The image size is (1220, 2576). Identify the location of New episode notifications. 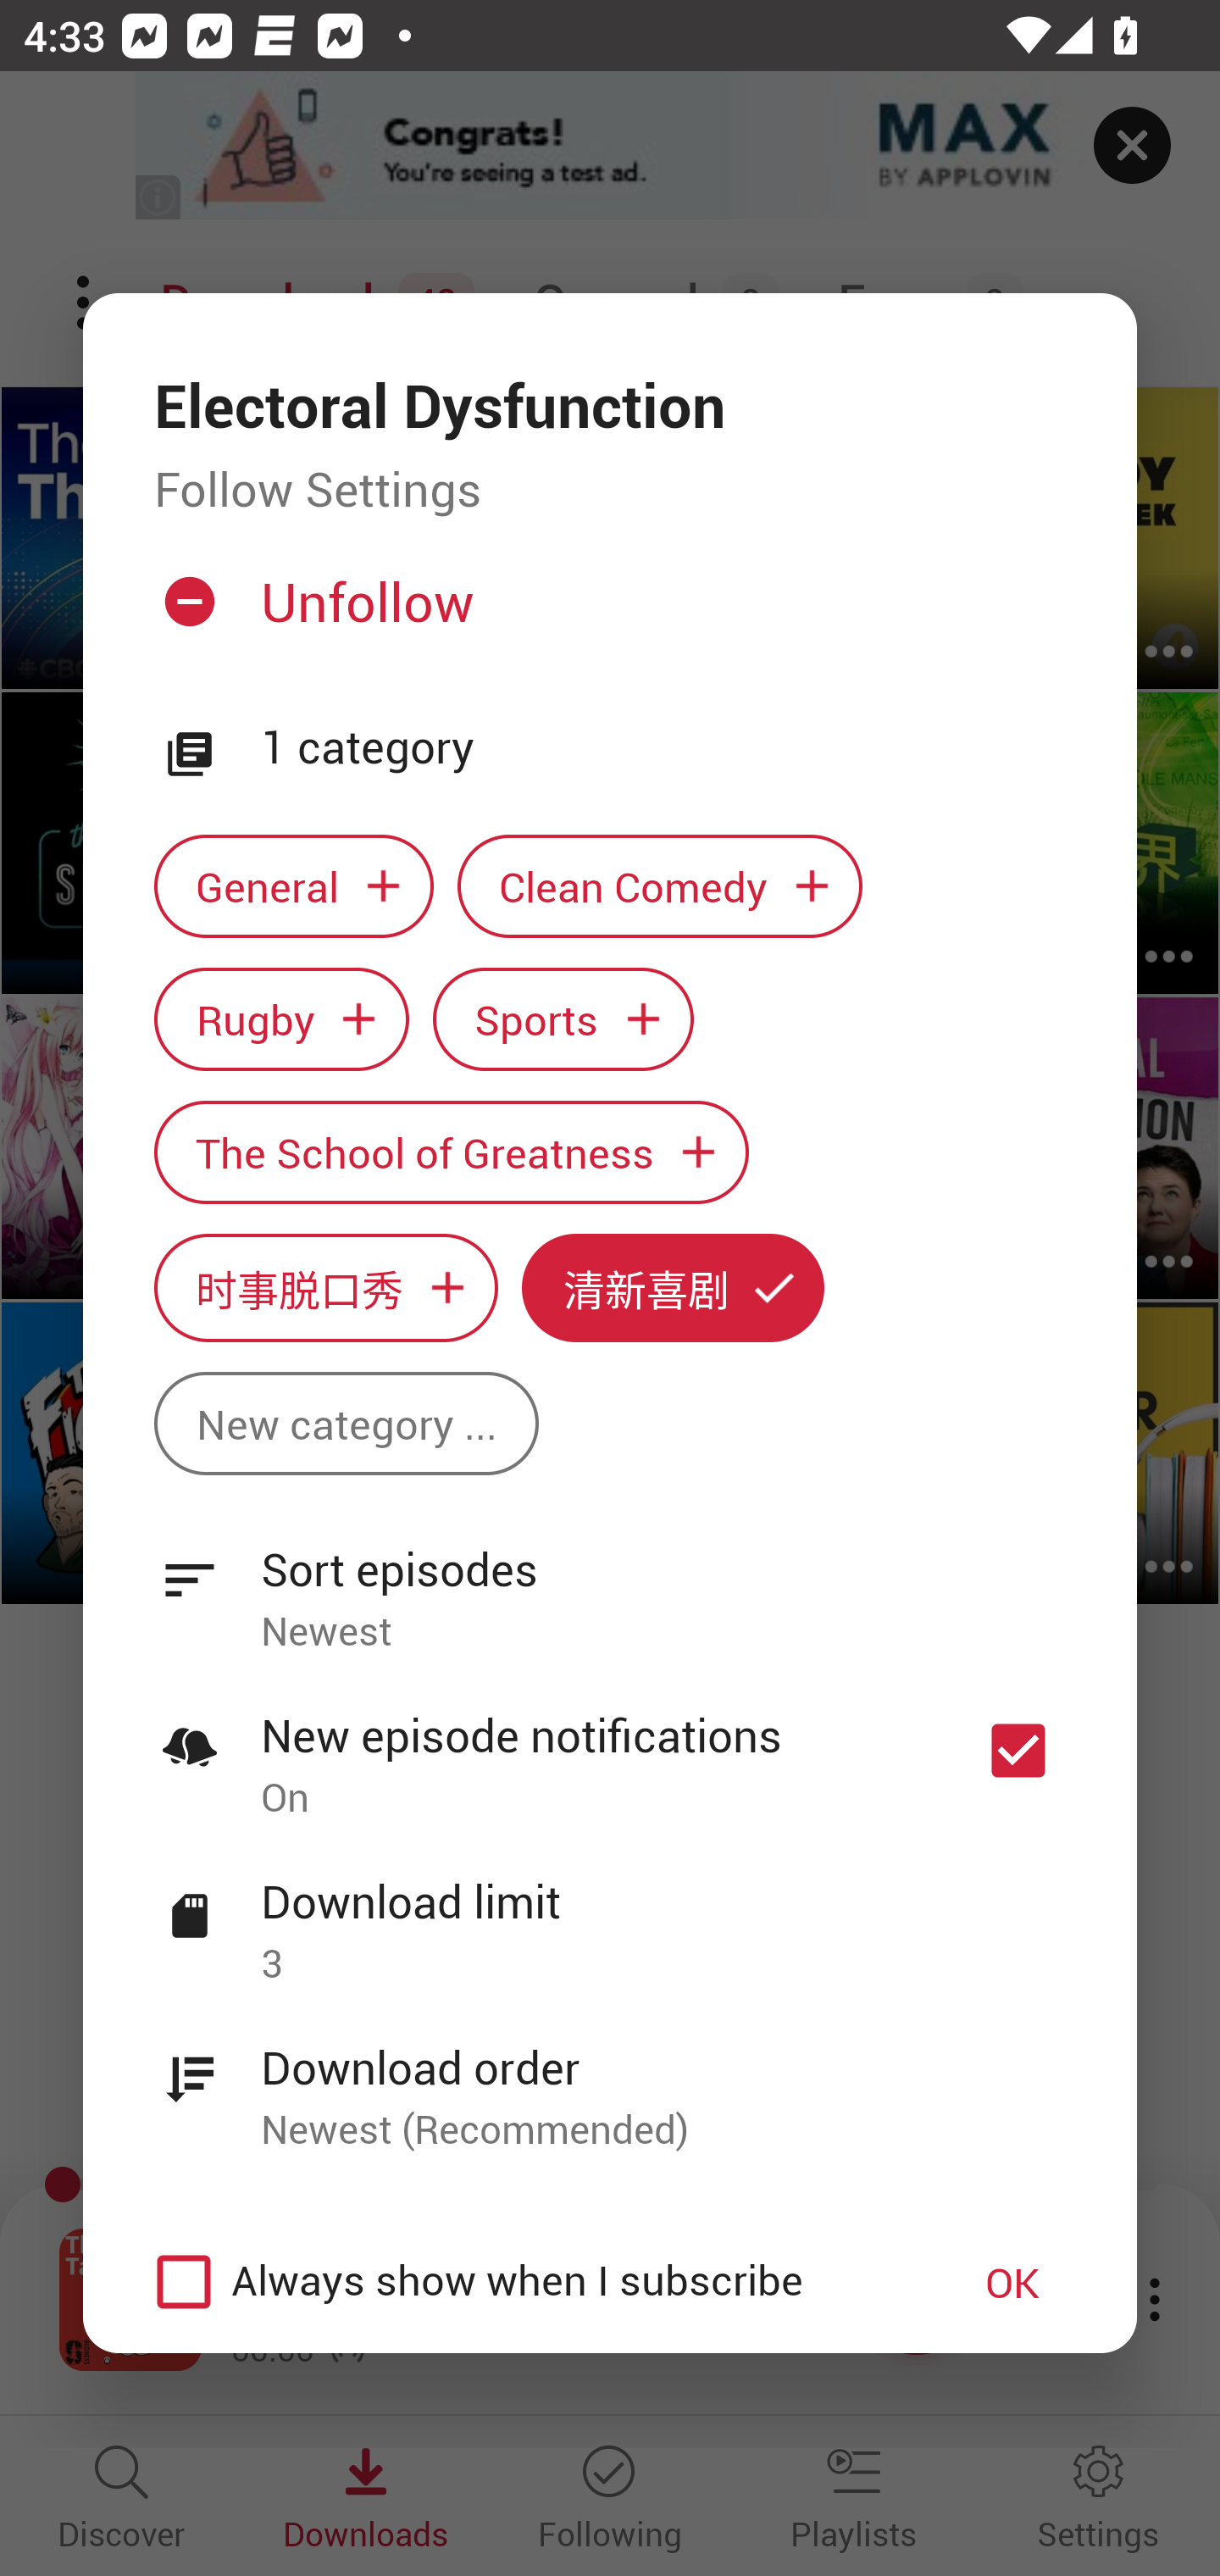
(1018, 1750).